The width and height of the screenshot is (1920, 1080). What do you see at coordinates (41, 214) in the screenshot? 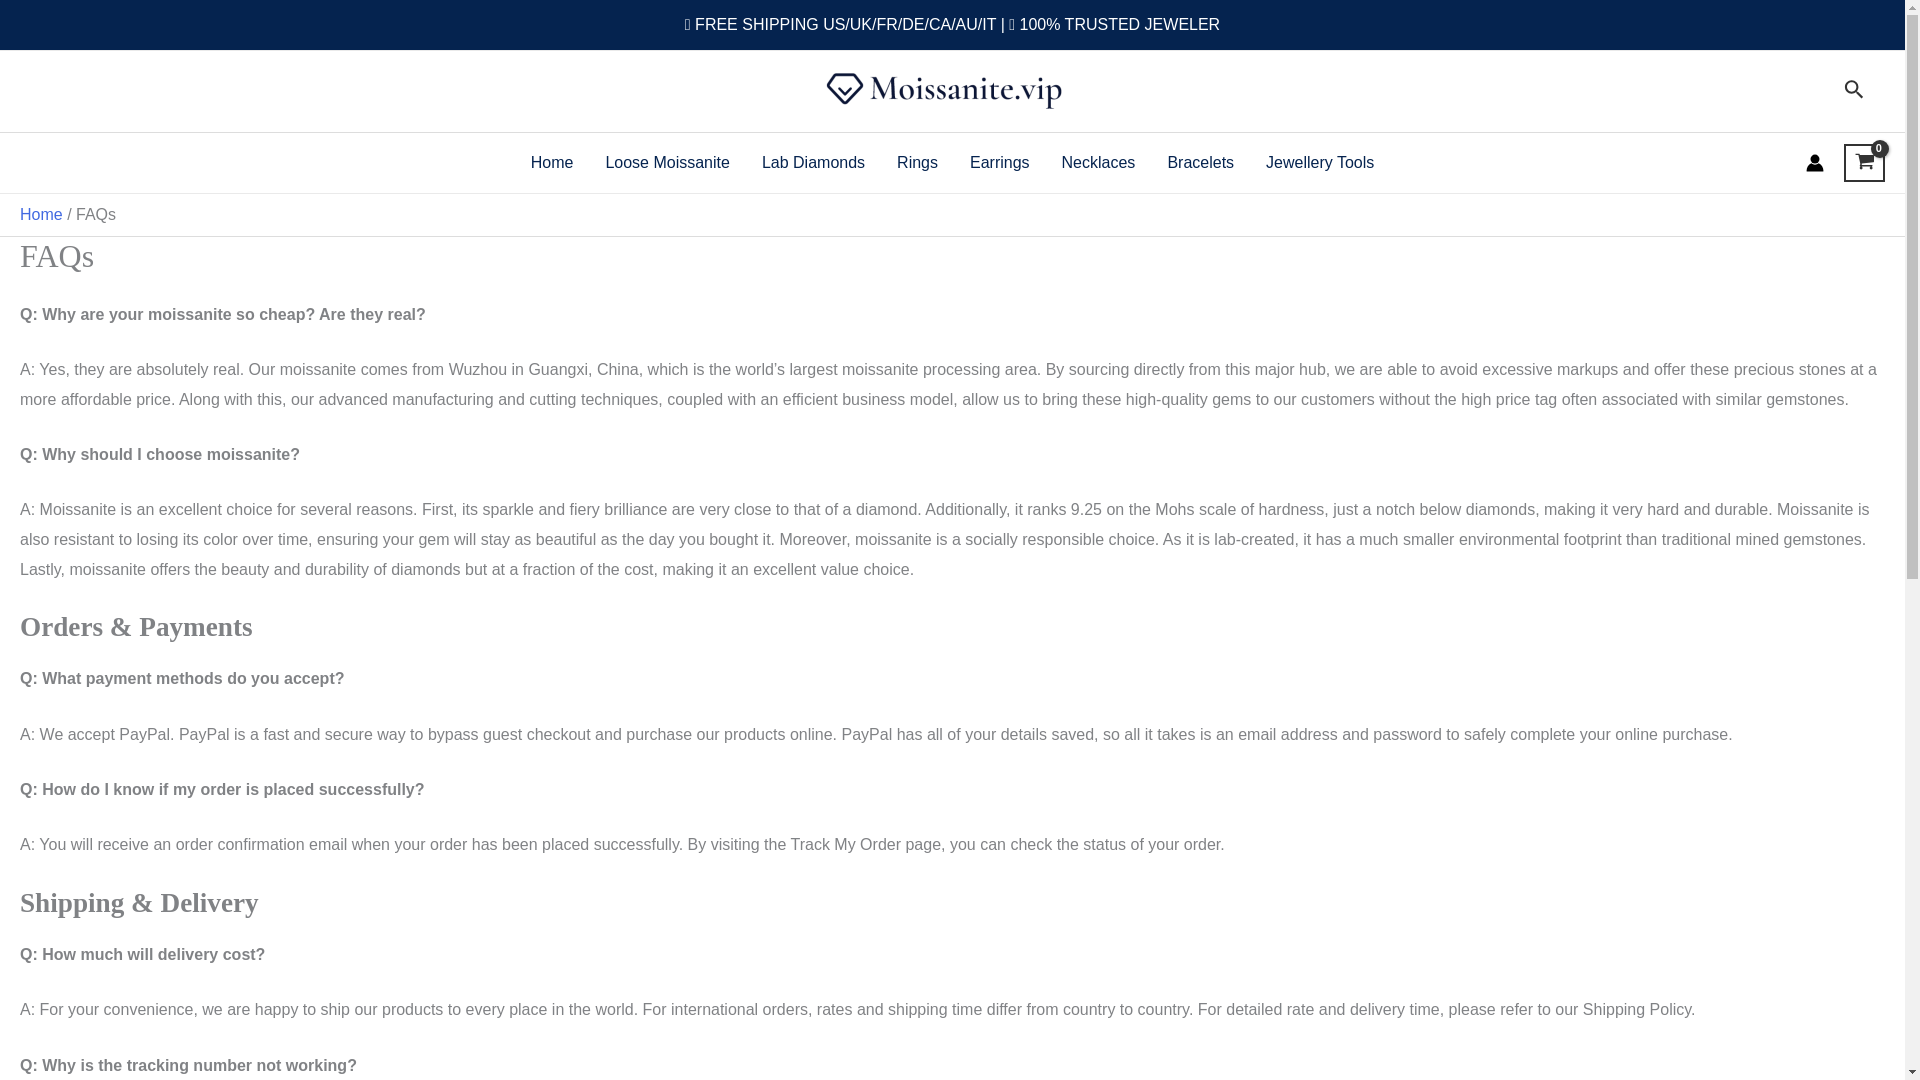
I see `Home` at bounding box center [41, 214].